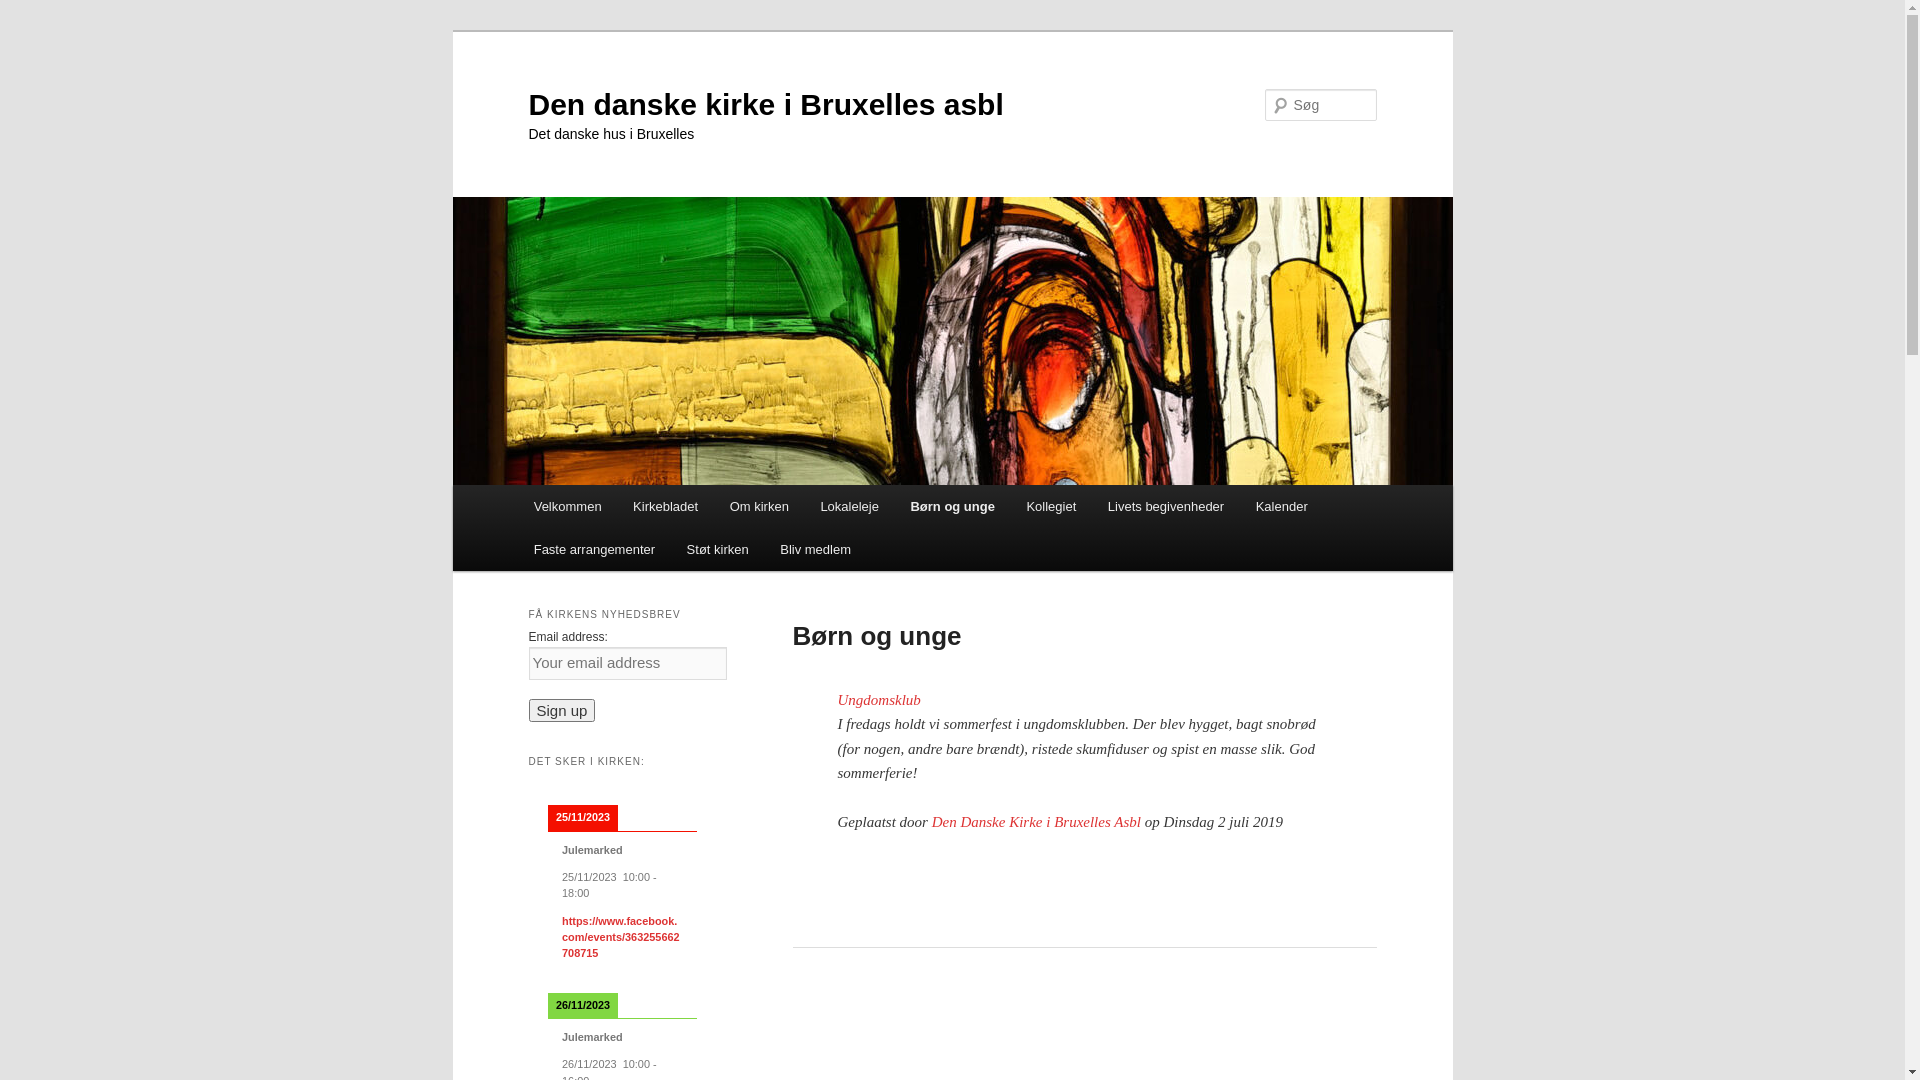  I want to click on Bliv medlem, so click(815, 550).